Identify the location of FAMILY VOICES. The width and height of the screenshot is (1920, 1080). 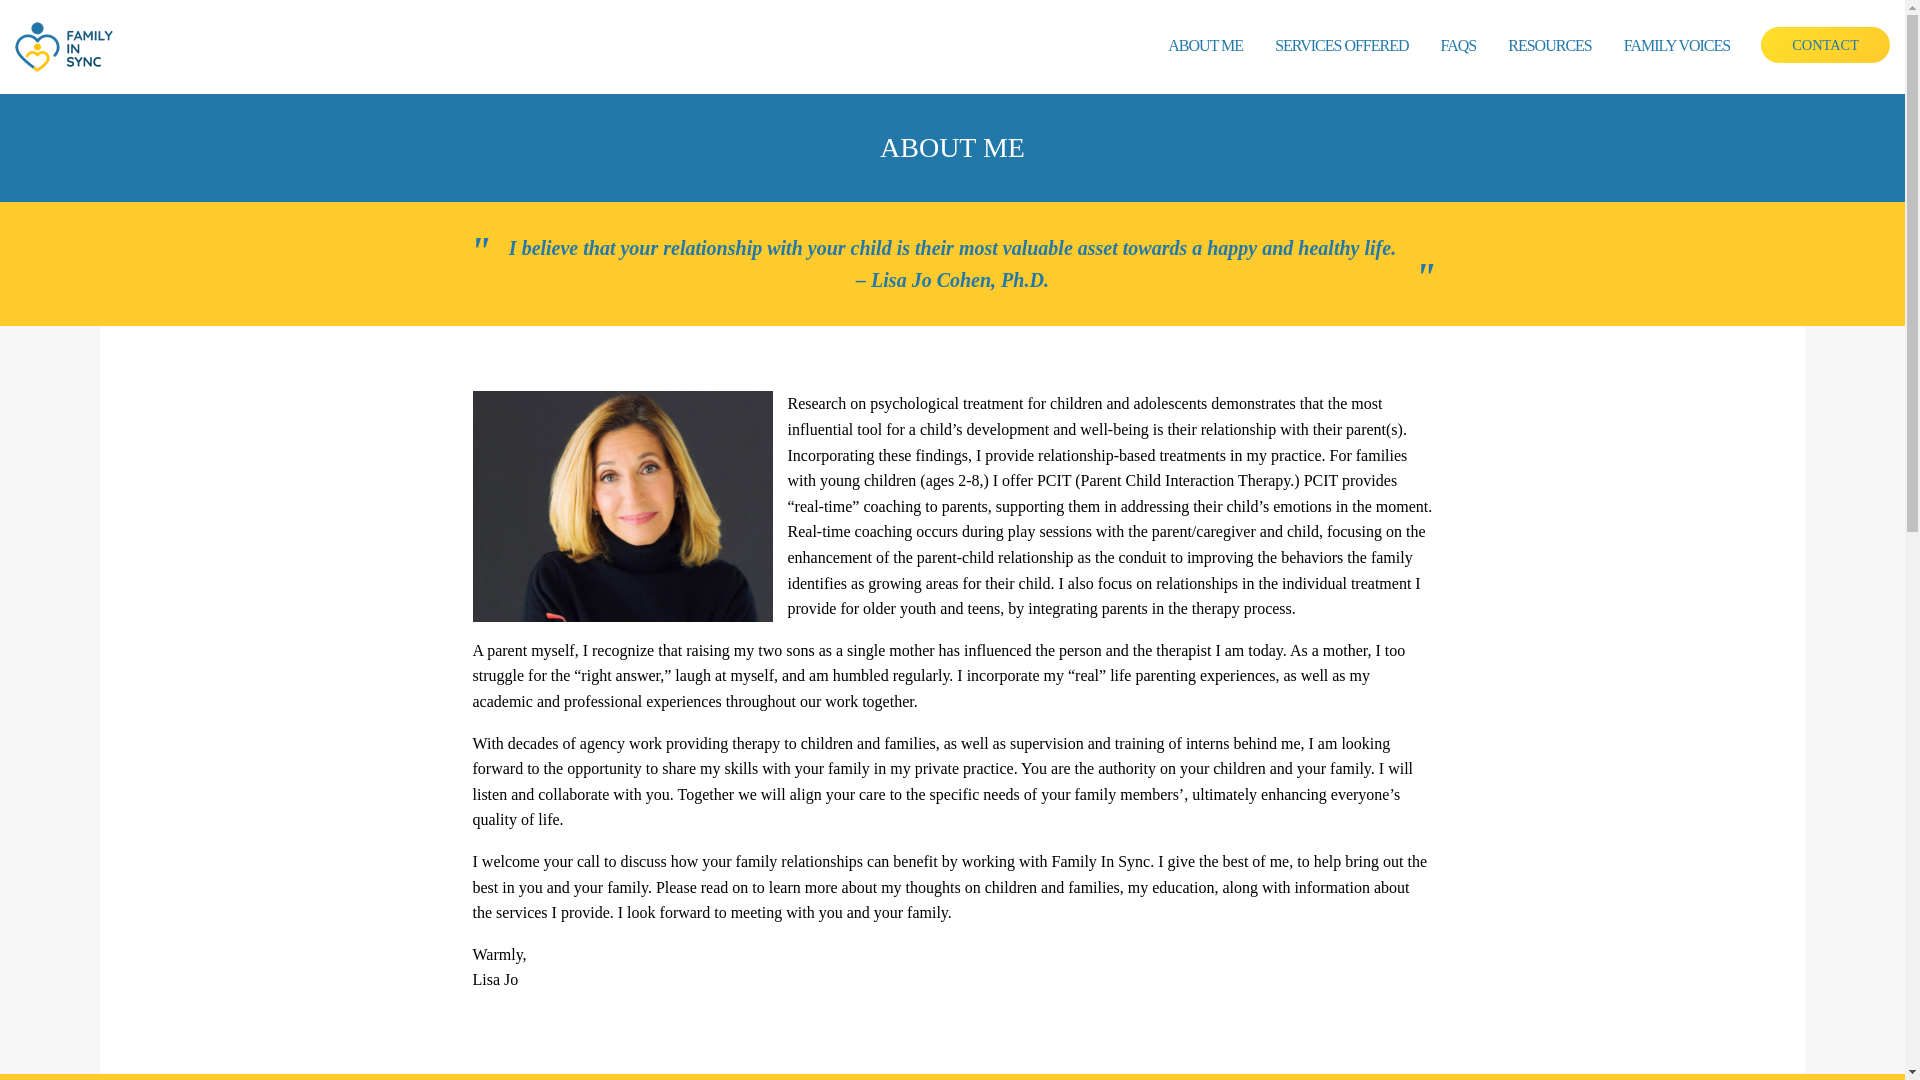
(1676, 46).